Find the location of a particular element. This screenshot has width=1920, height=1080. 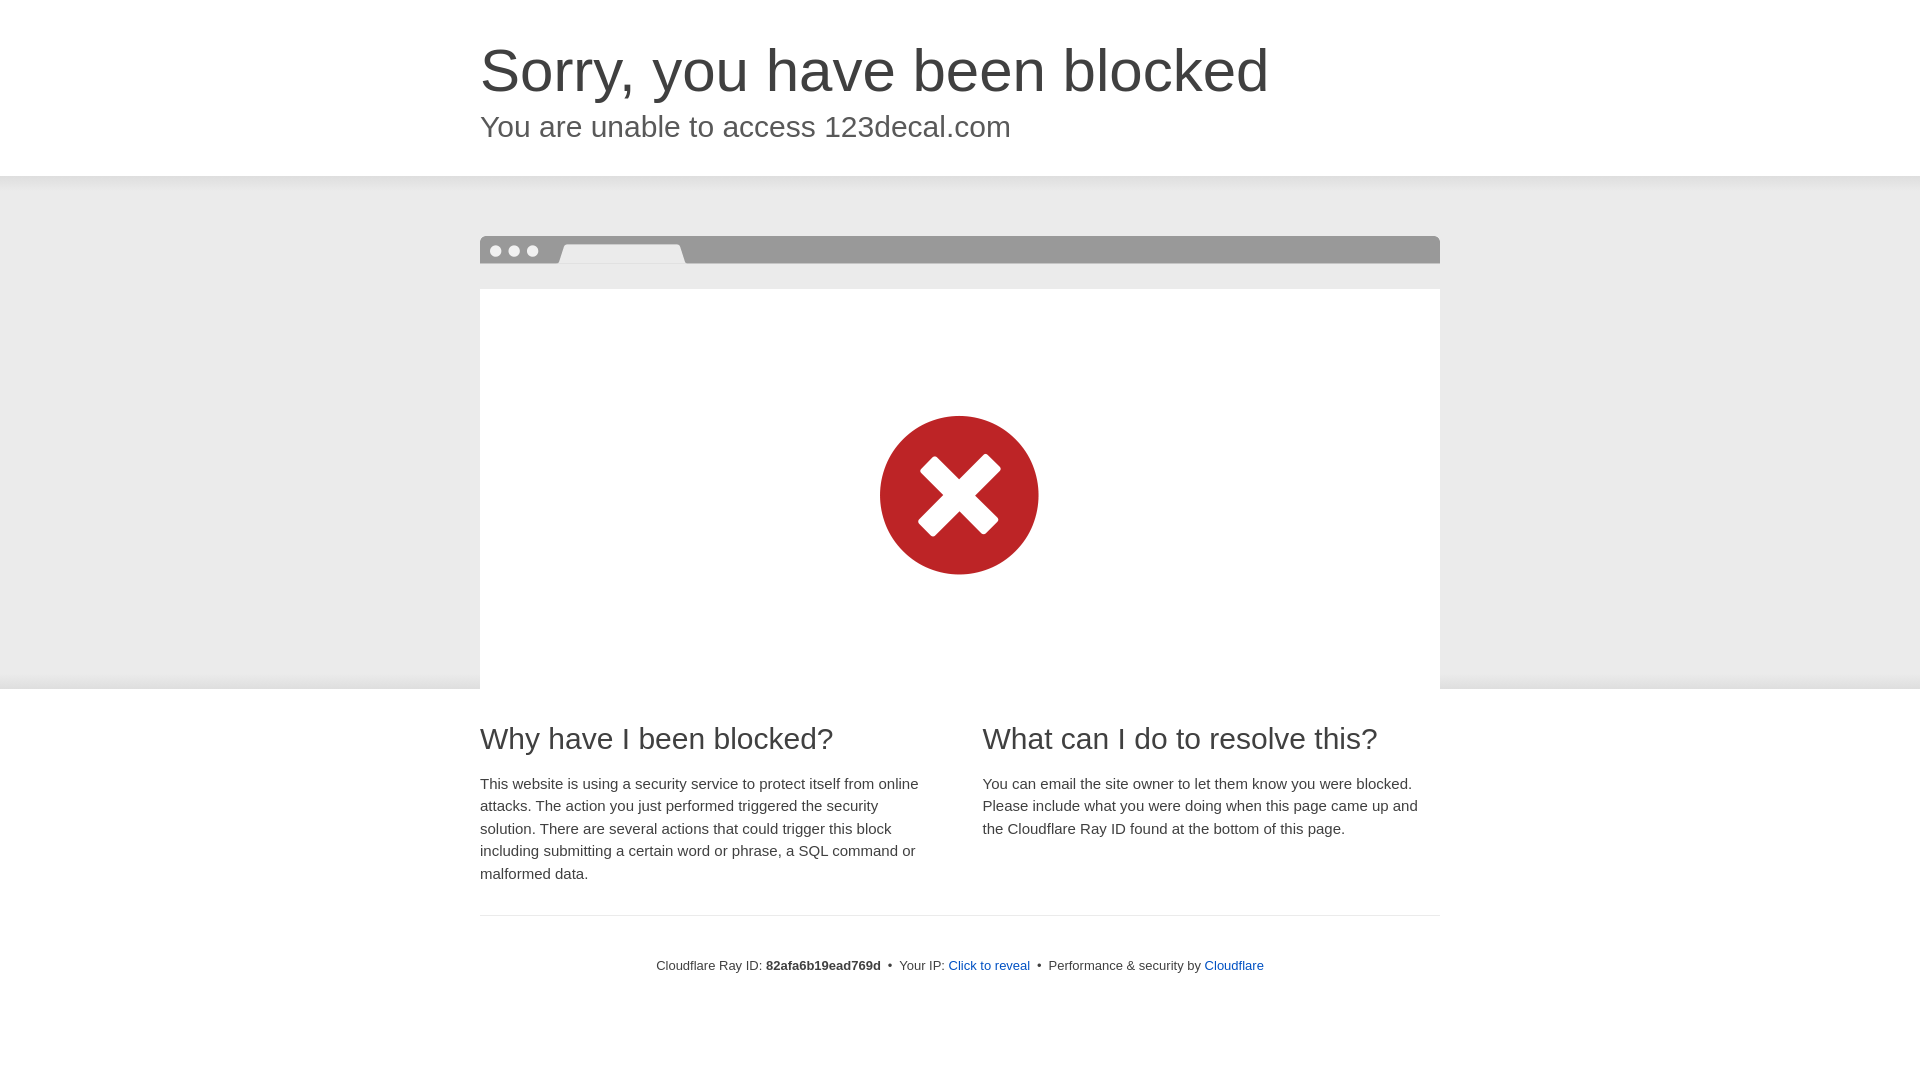

Cloudflare is located at coordinates (1234, 966).